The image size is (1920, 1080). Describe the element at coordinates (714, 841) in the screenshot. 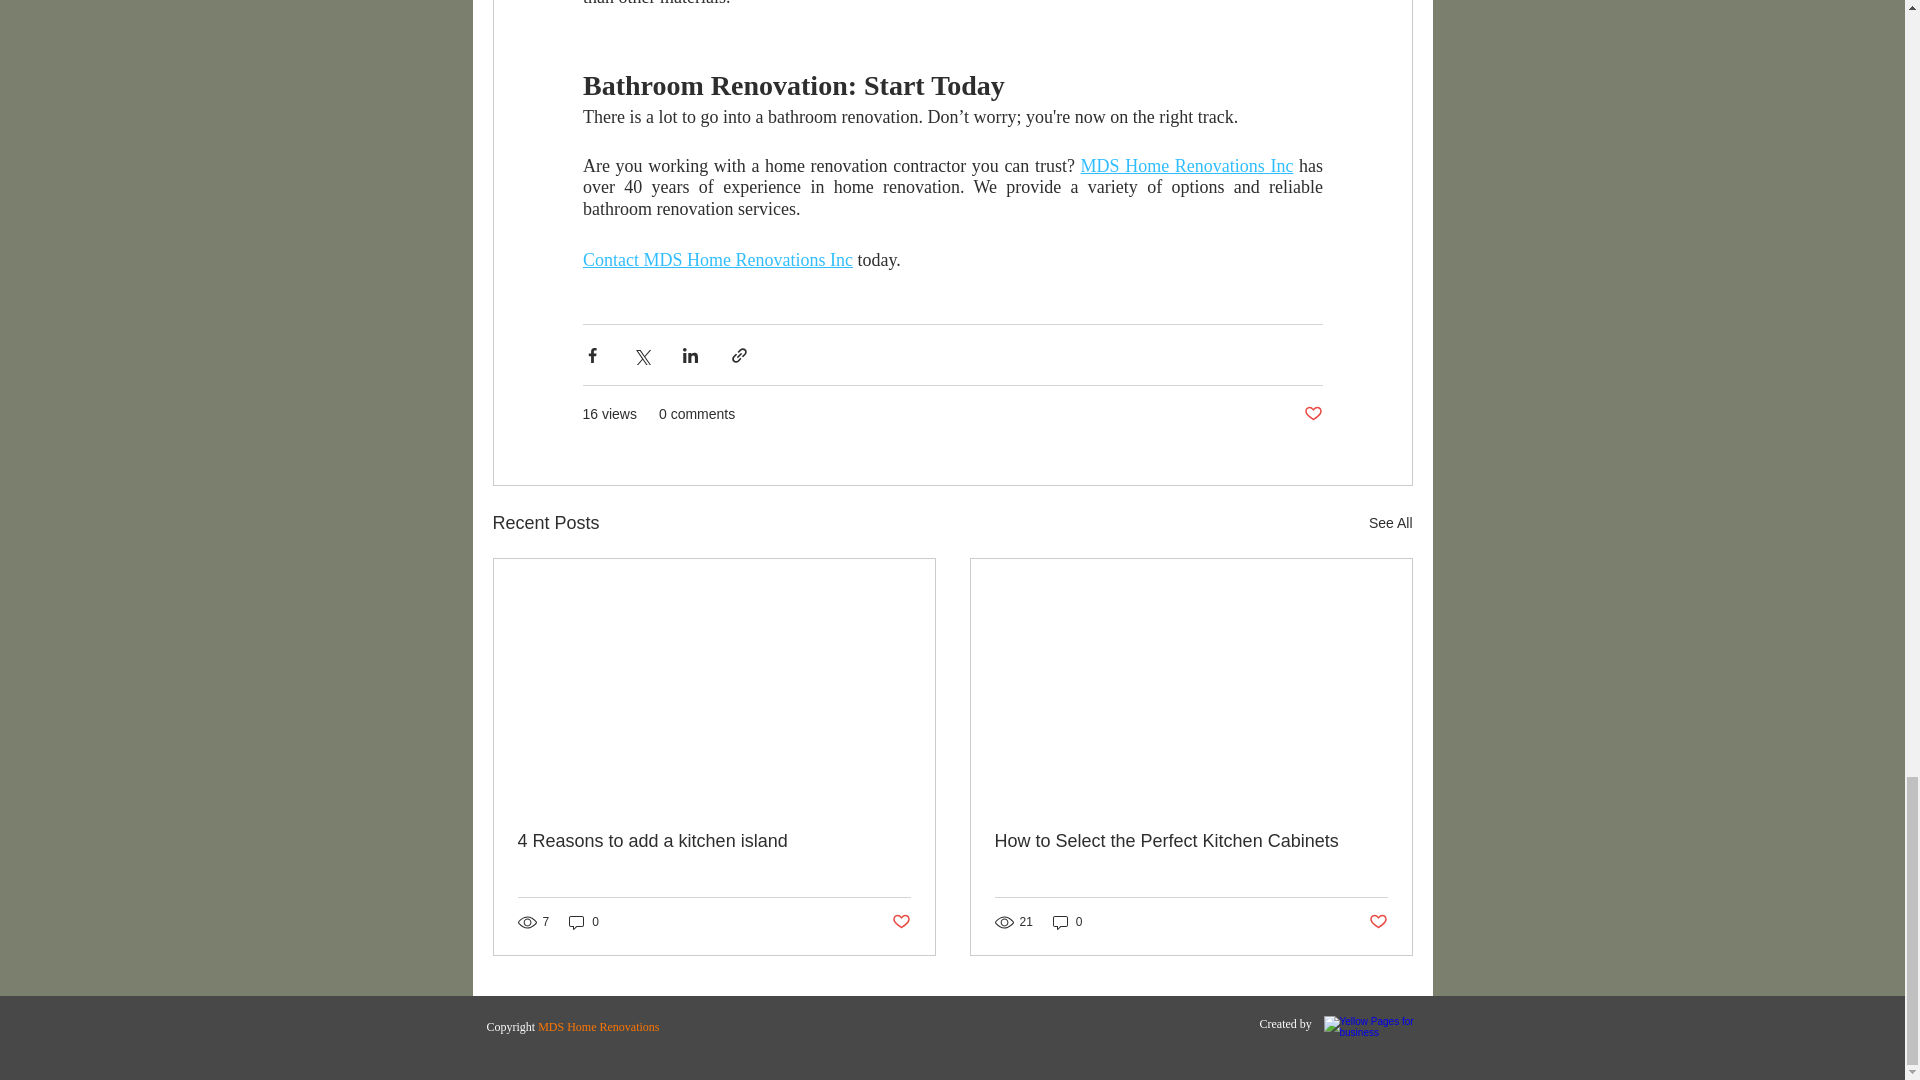

I see `4 Reasons to add a kitchen island` at that location.